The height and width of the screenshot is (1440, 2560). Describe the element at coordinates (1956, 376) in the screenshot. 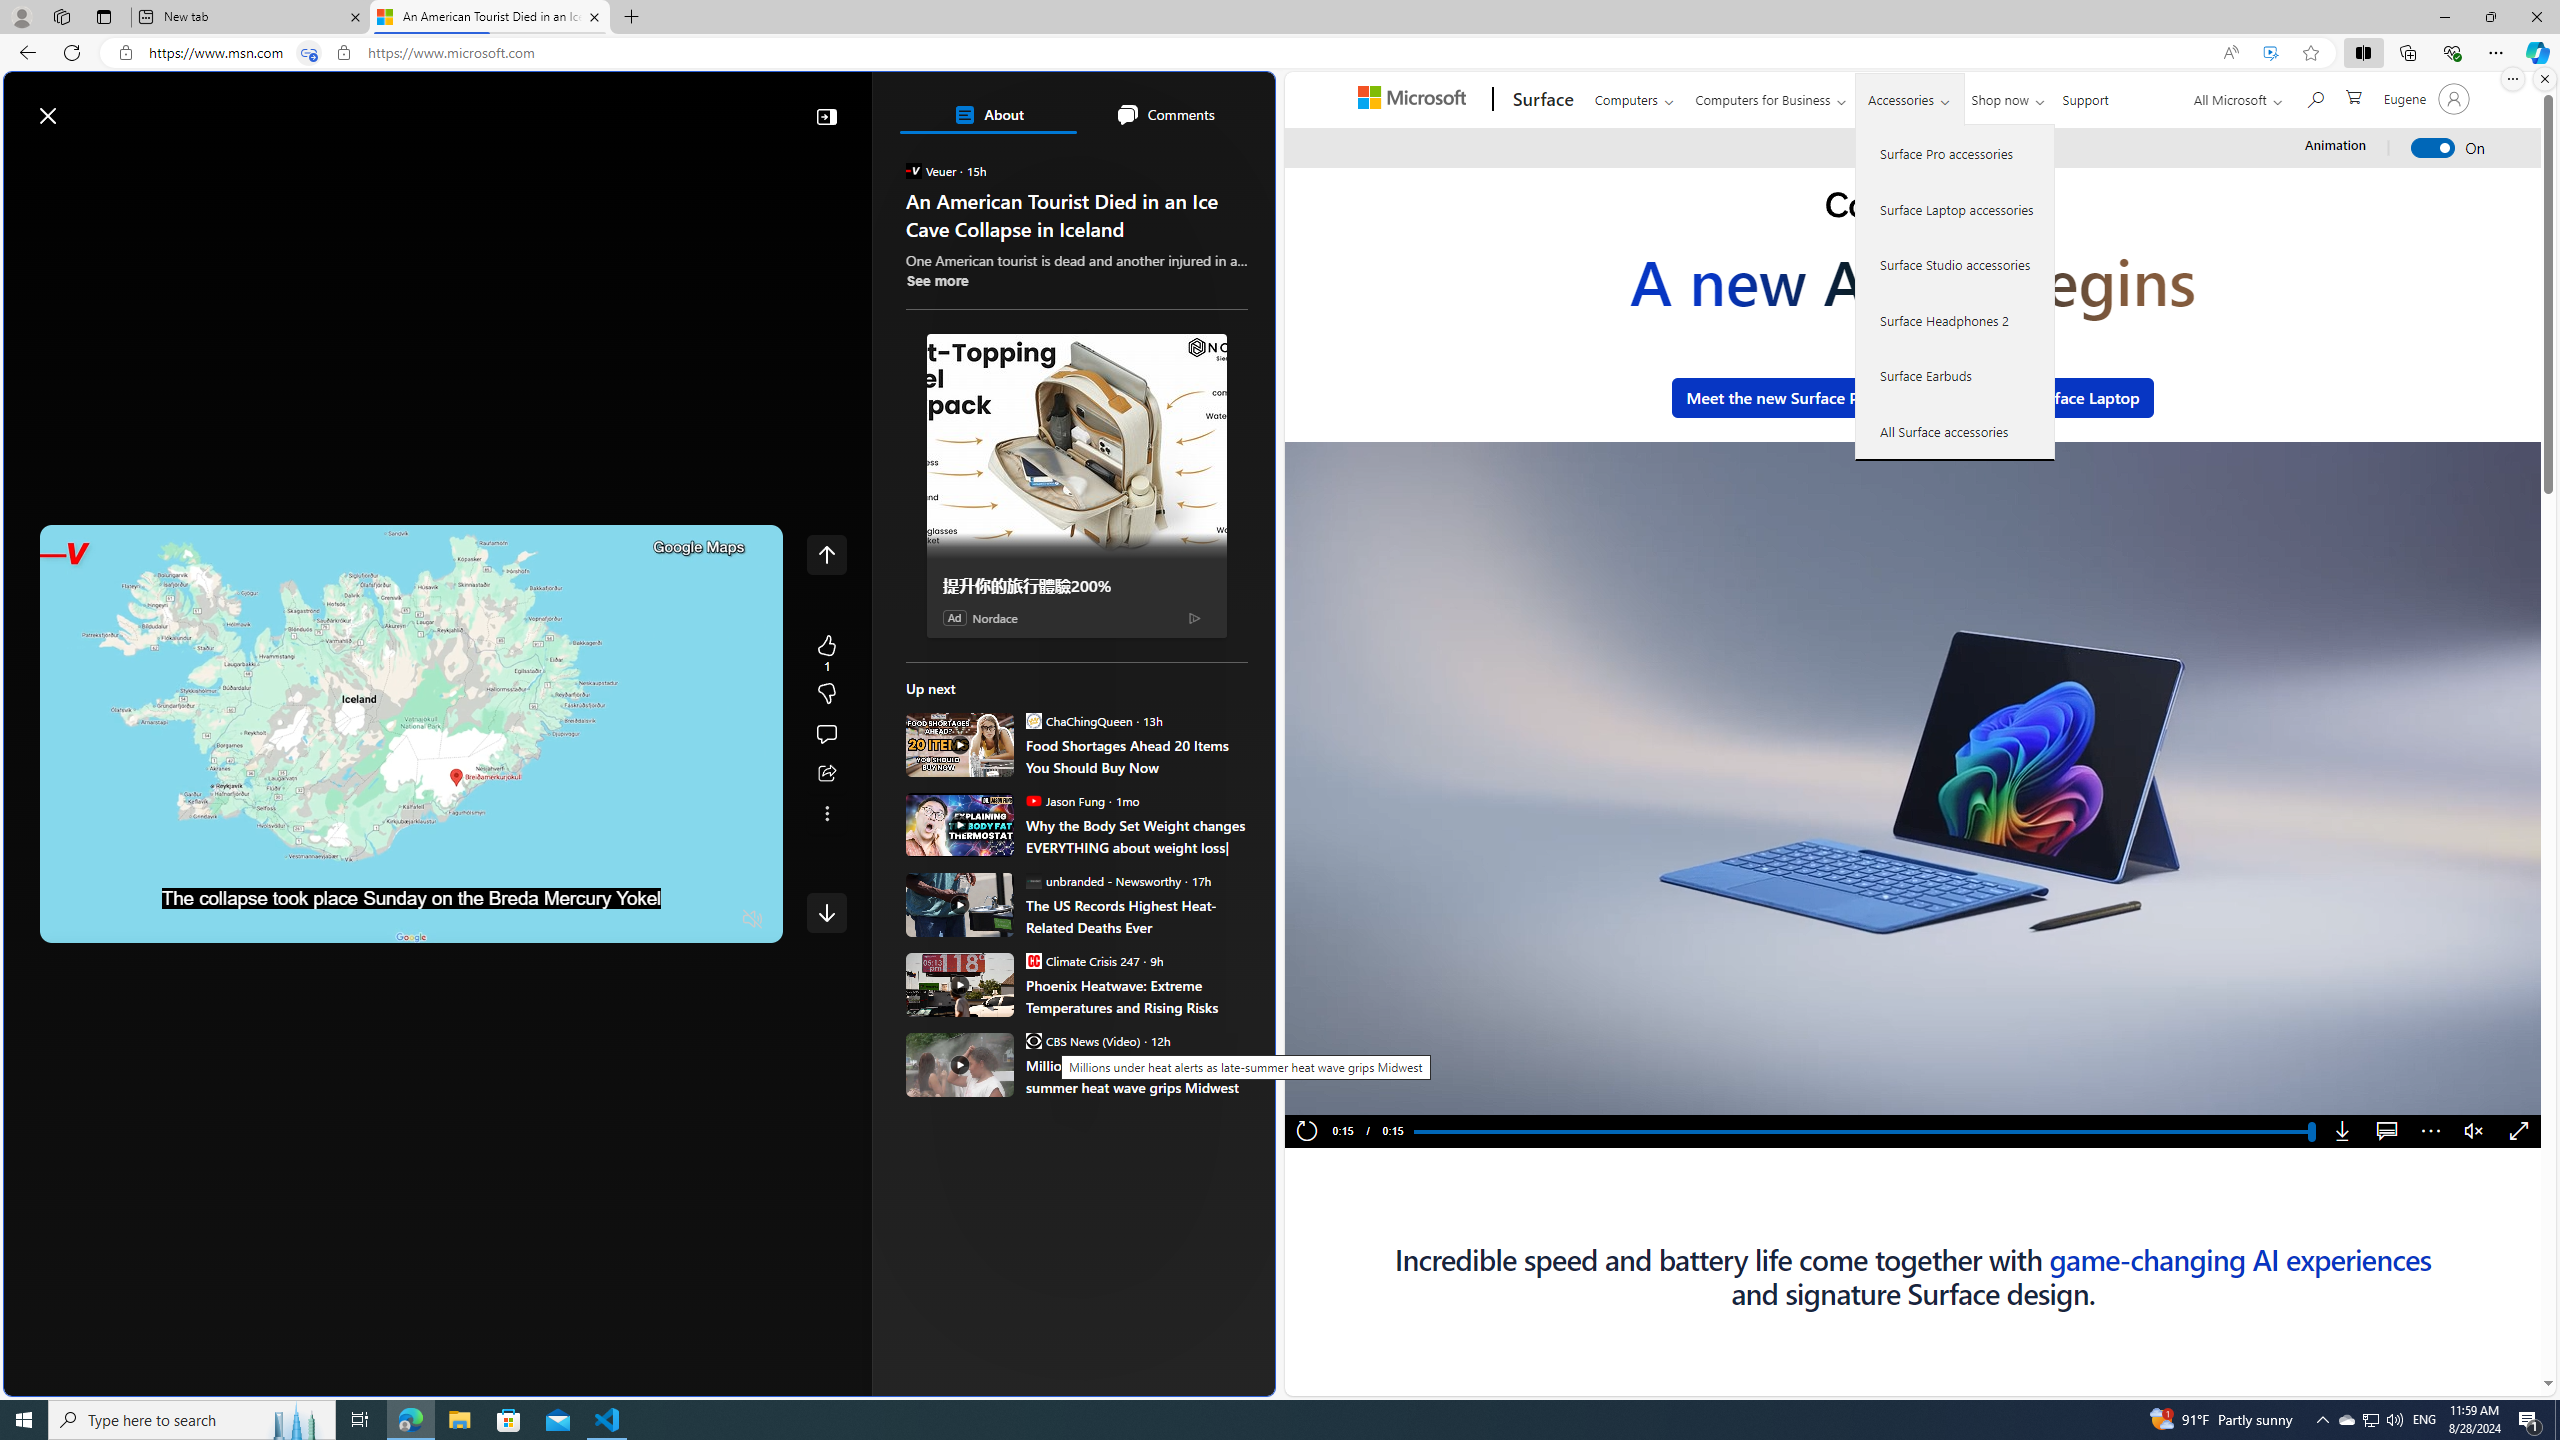

I see `Surface Earbuds` at that location.